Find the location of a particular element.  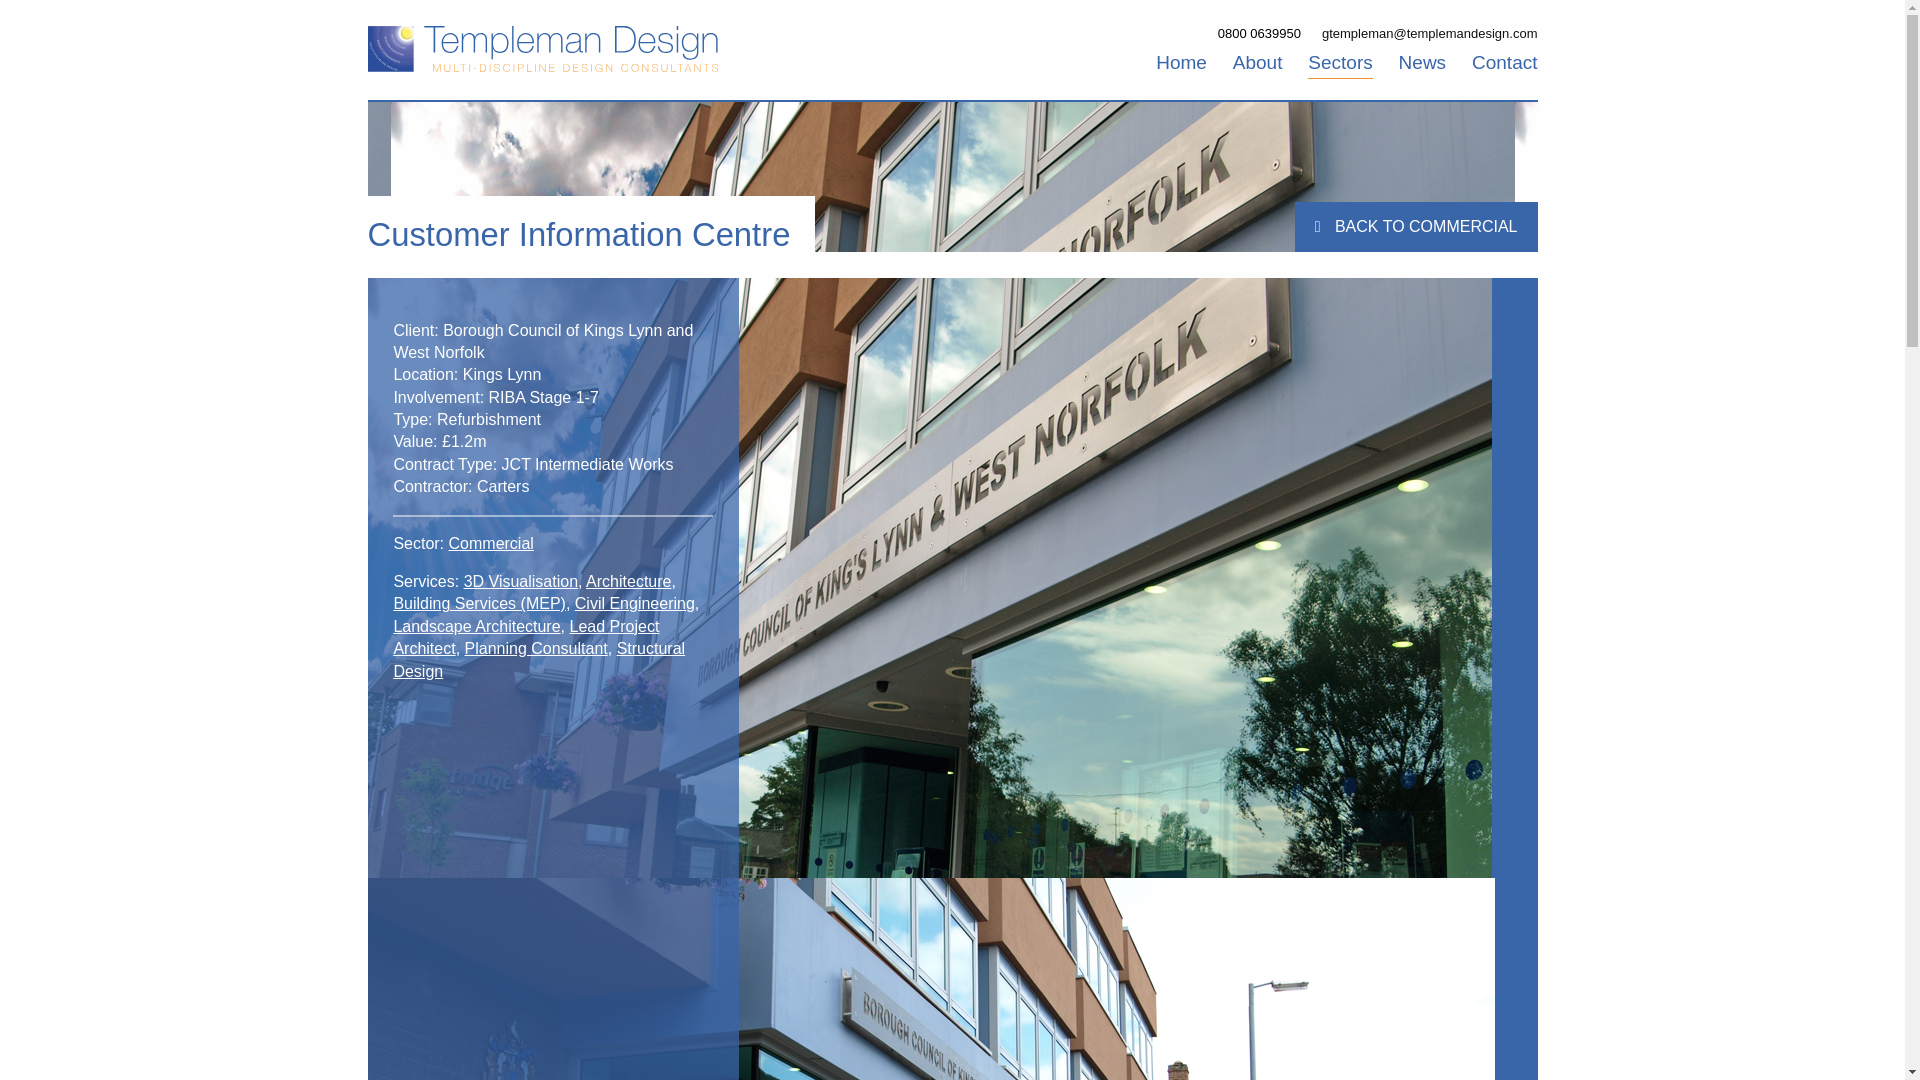

Architecture is located at coordinates (628, 581).